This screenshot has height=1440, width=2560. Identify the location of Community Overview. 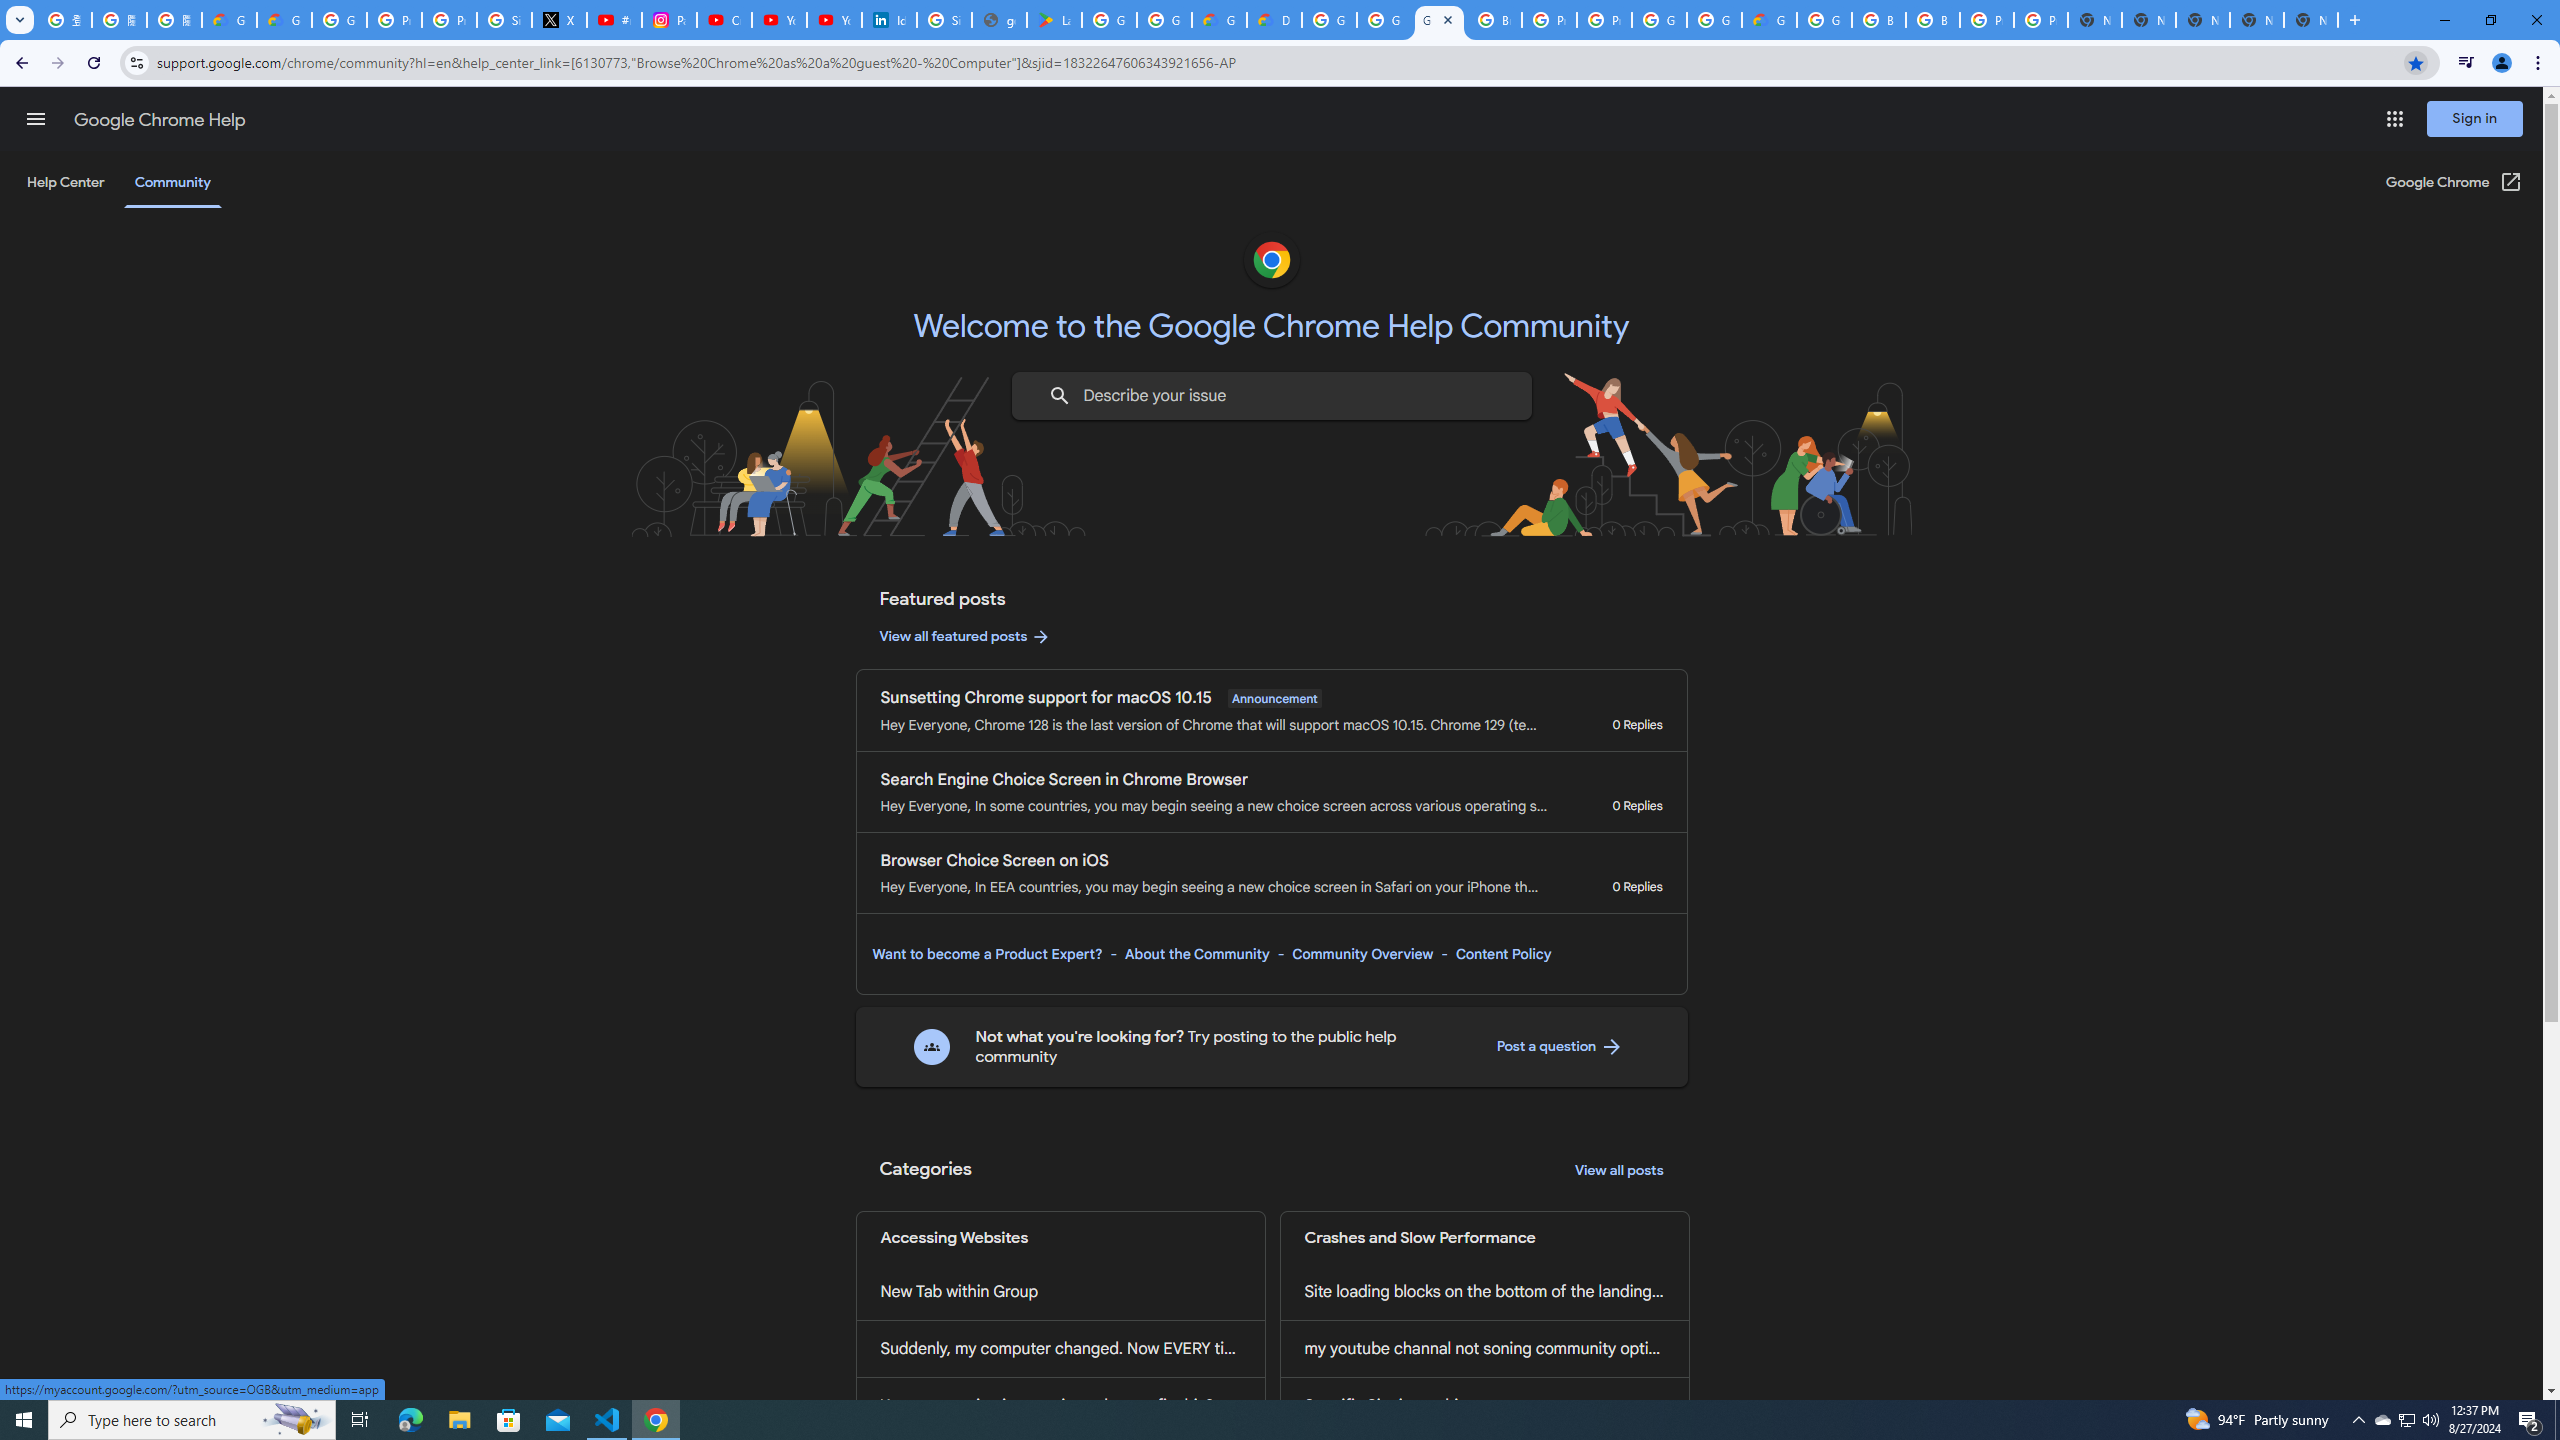
(1362, 954).